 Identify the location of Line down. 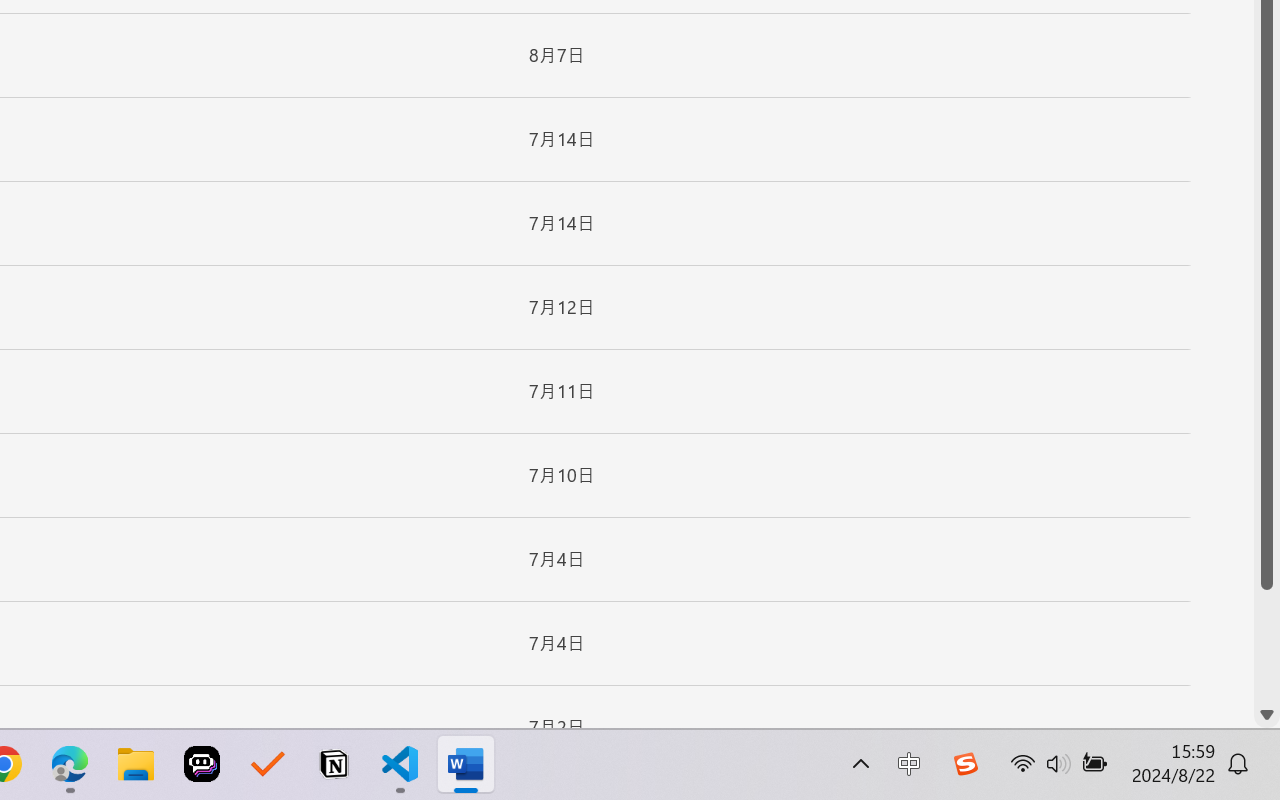
(1267, 715).